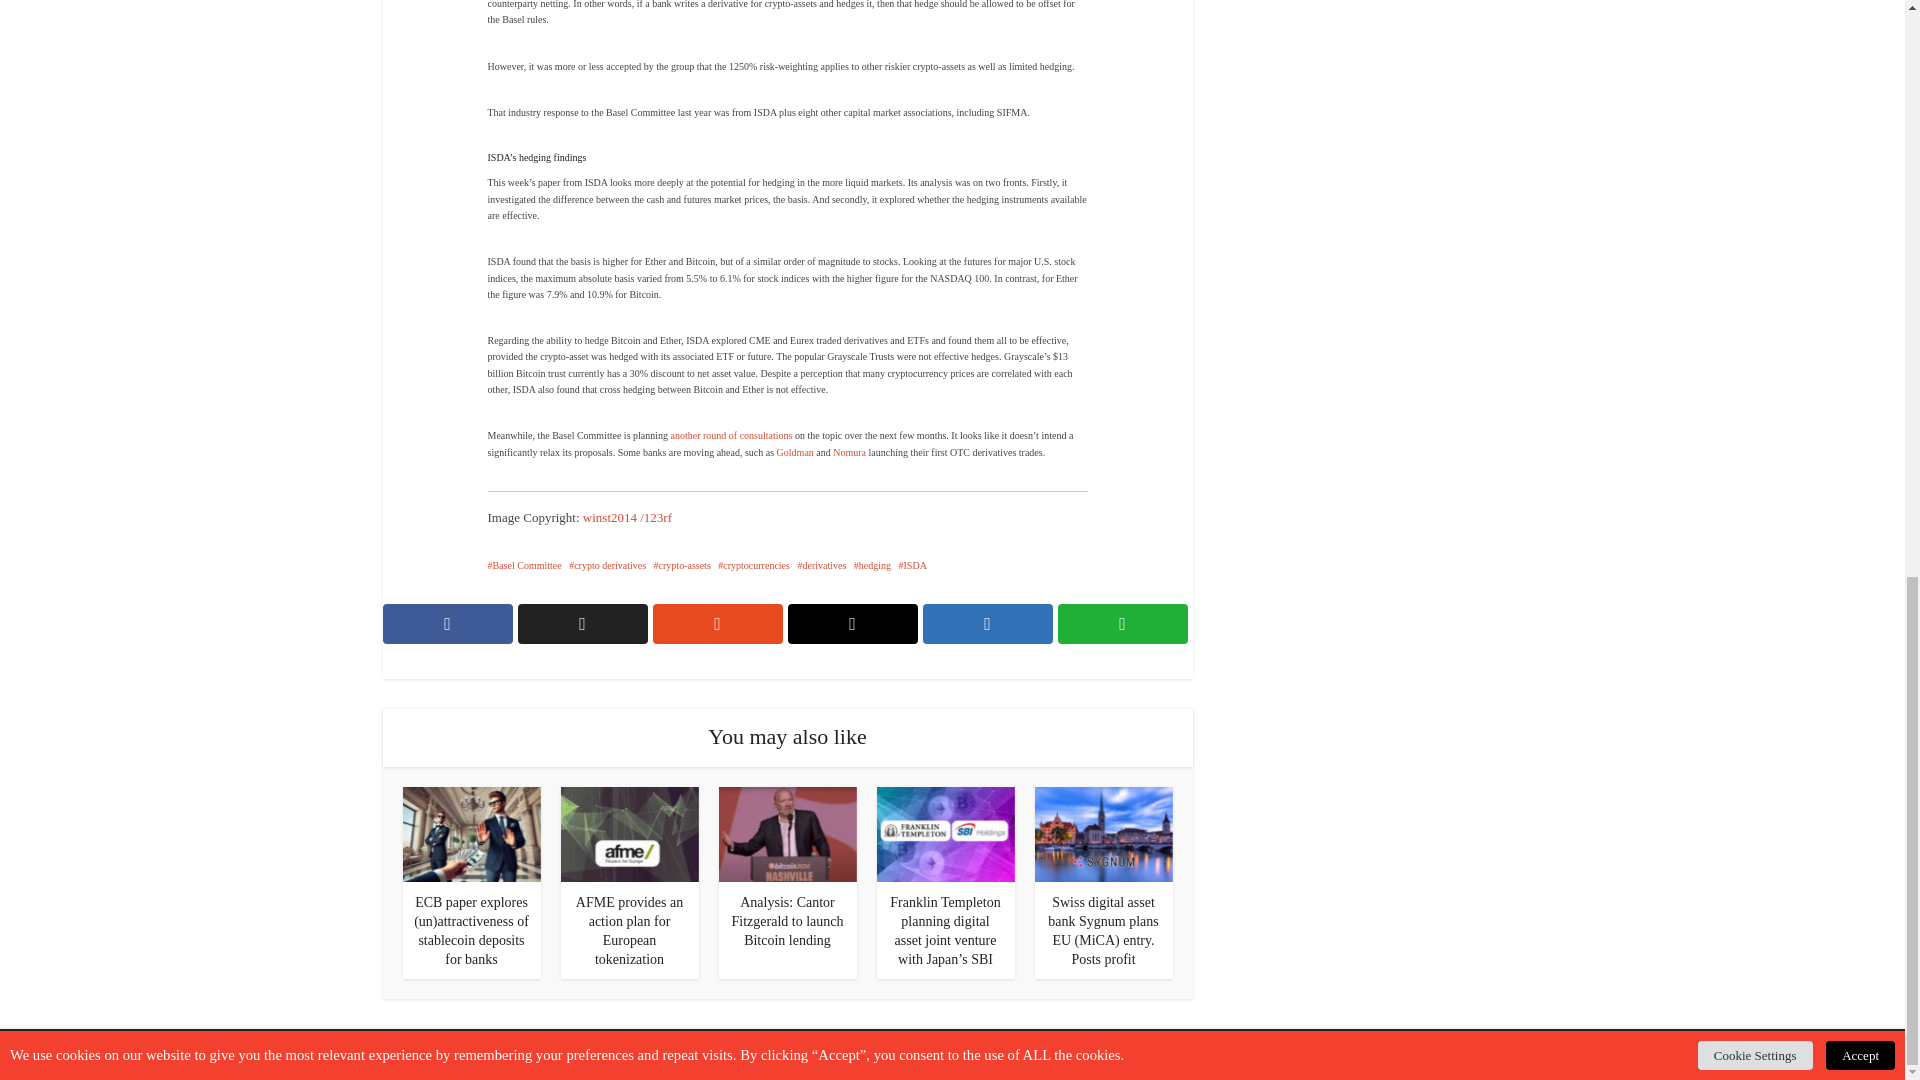 This screenshot has height=1080, width=1920. What do you see at coordinates (630, 930) in the screenshot?
I see `AFME provides an action plan for European tokenization` at bounding box center [630, 930].